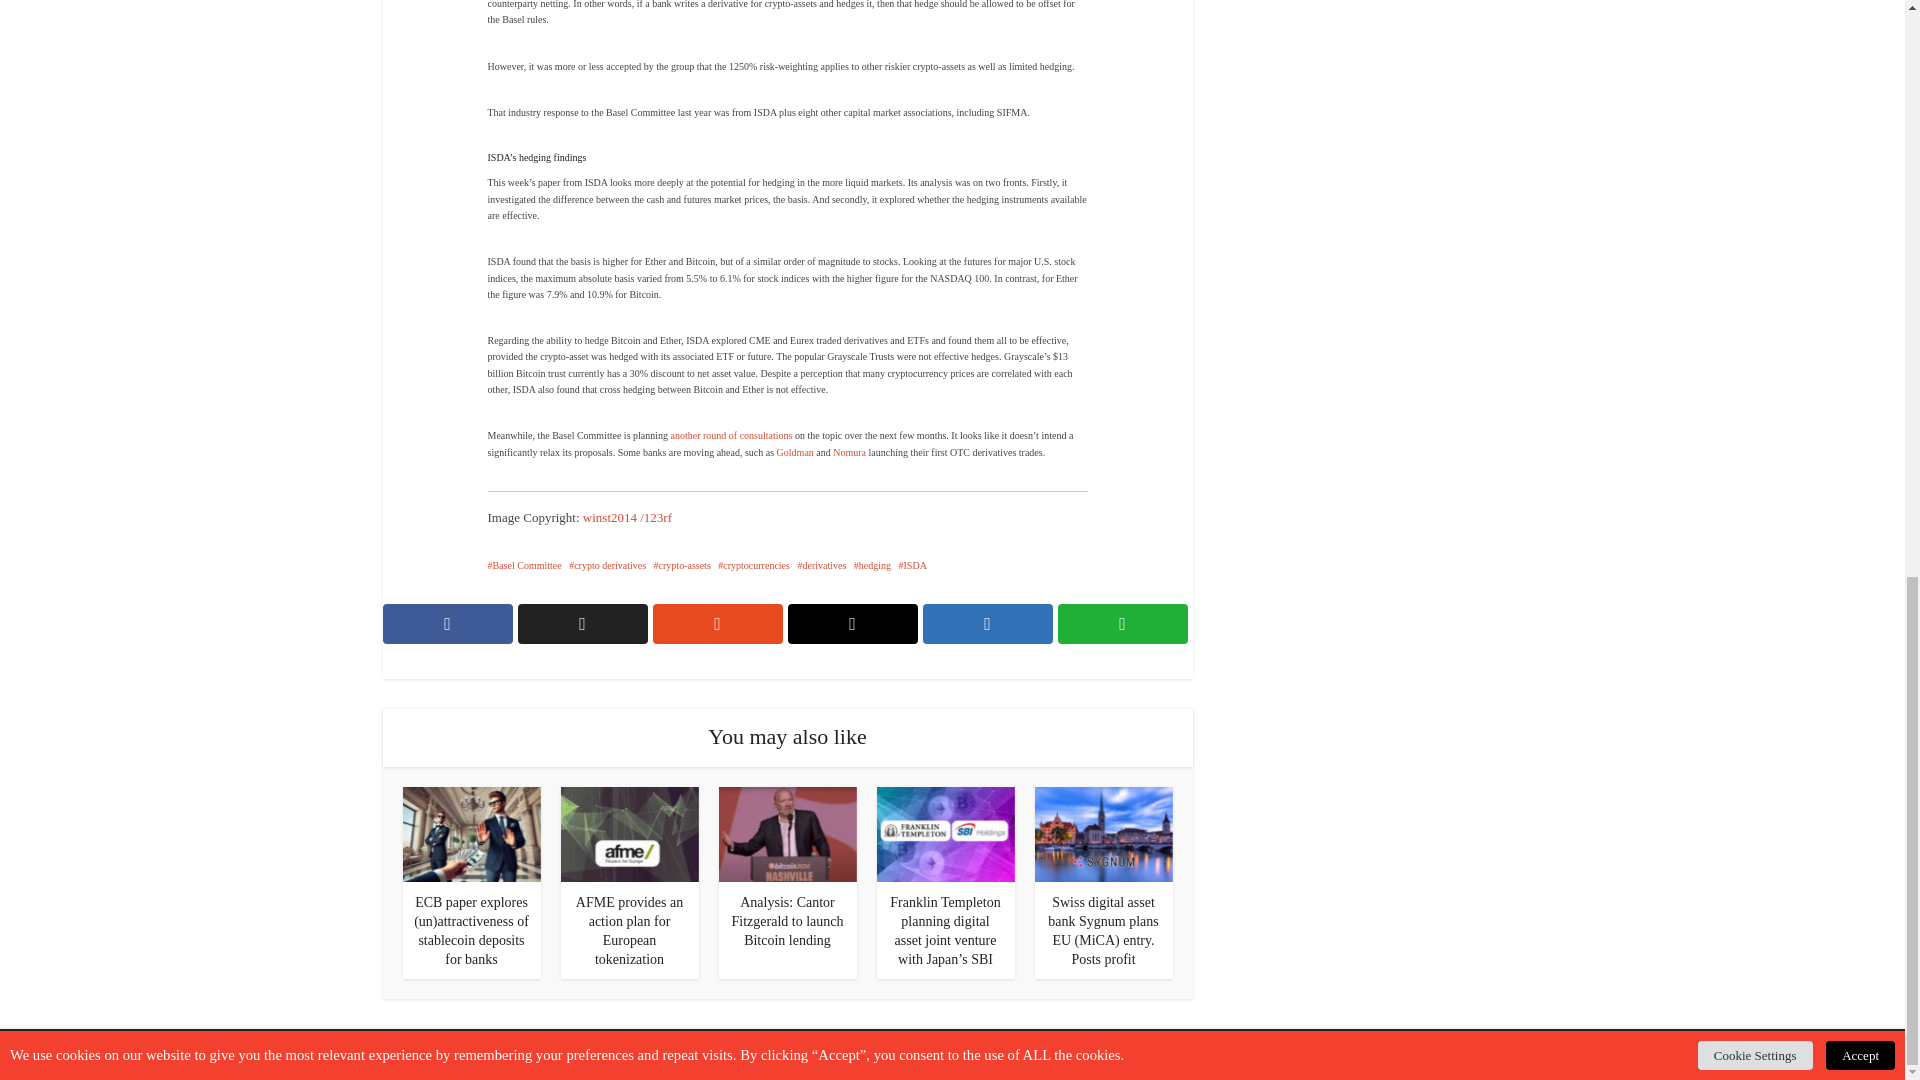 This screenshot has height=1080, width=1920. What do you see at coordinates (630, 930) in the screenshot?
I see `AFME provides an action plan for European tokenization` at bounding box center [630, 930].